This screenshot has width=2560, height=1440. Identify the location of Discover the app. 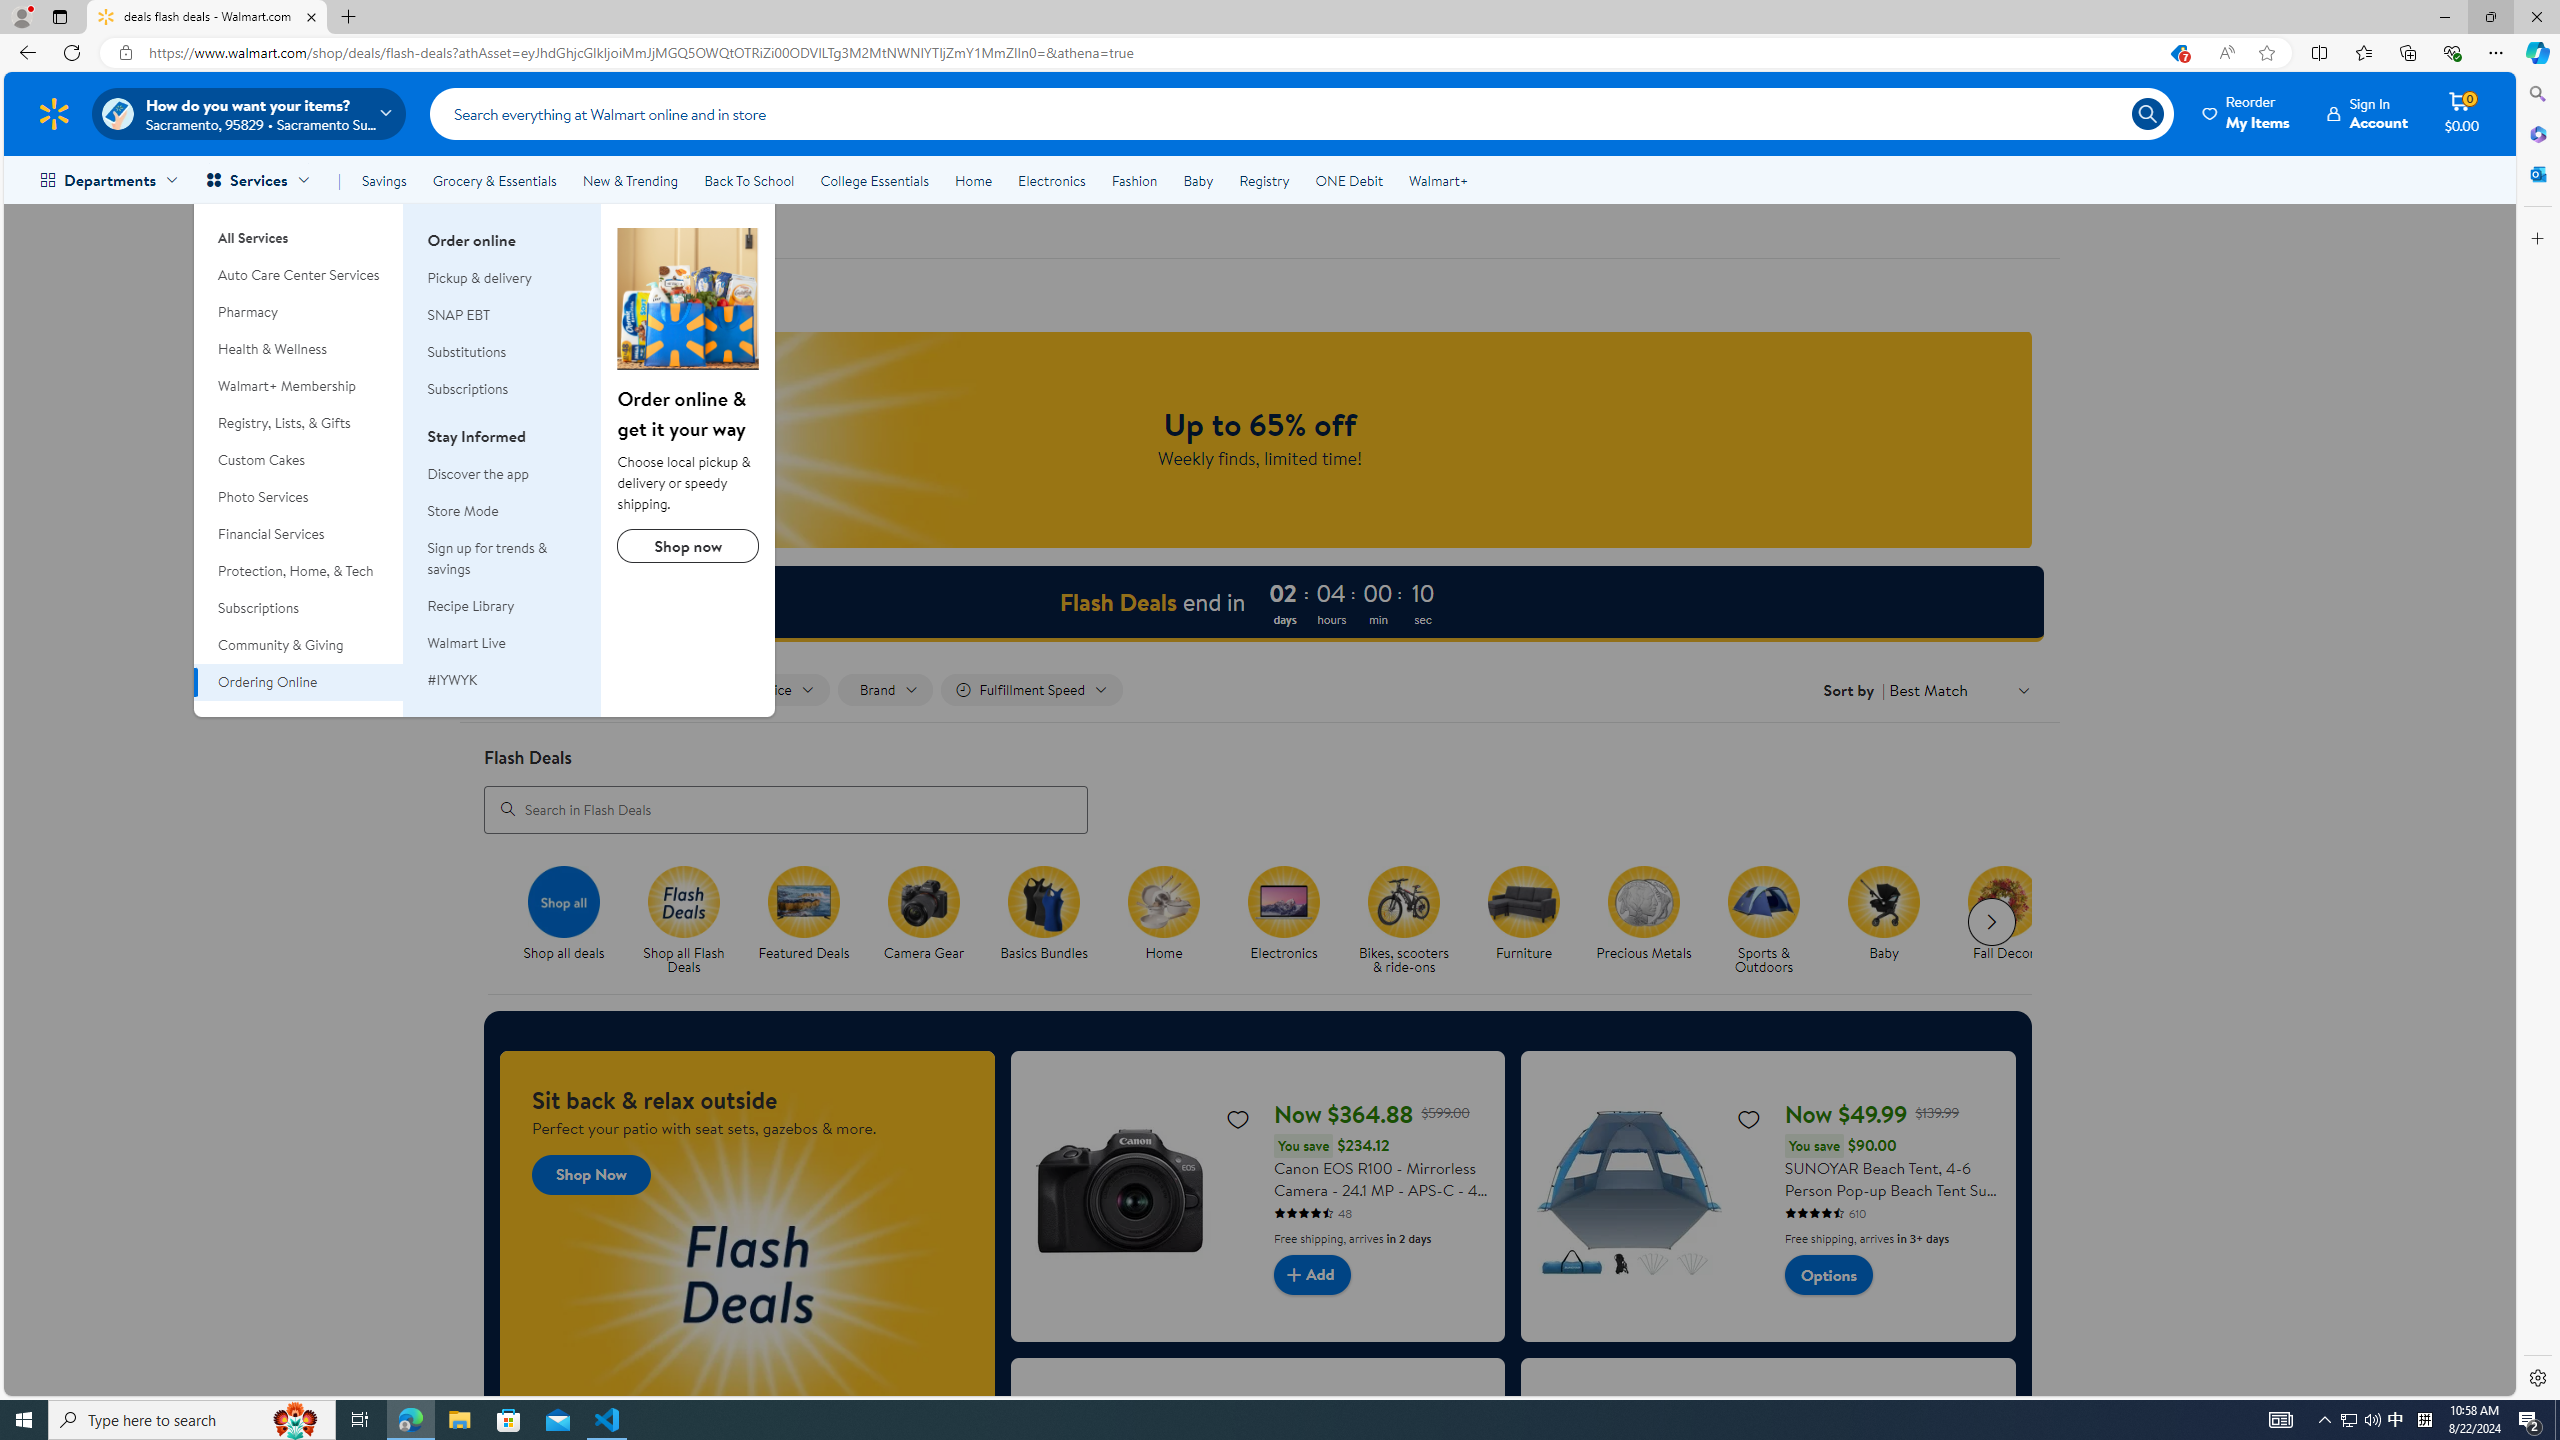
(478, 473).